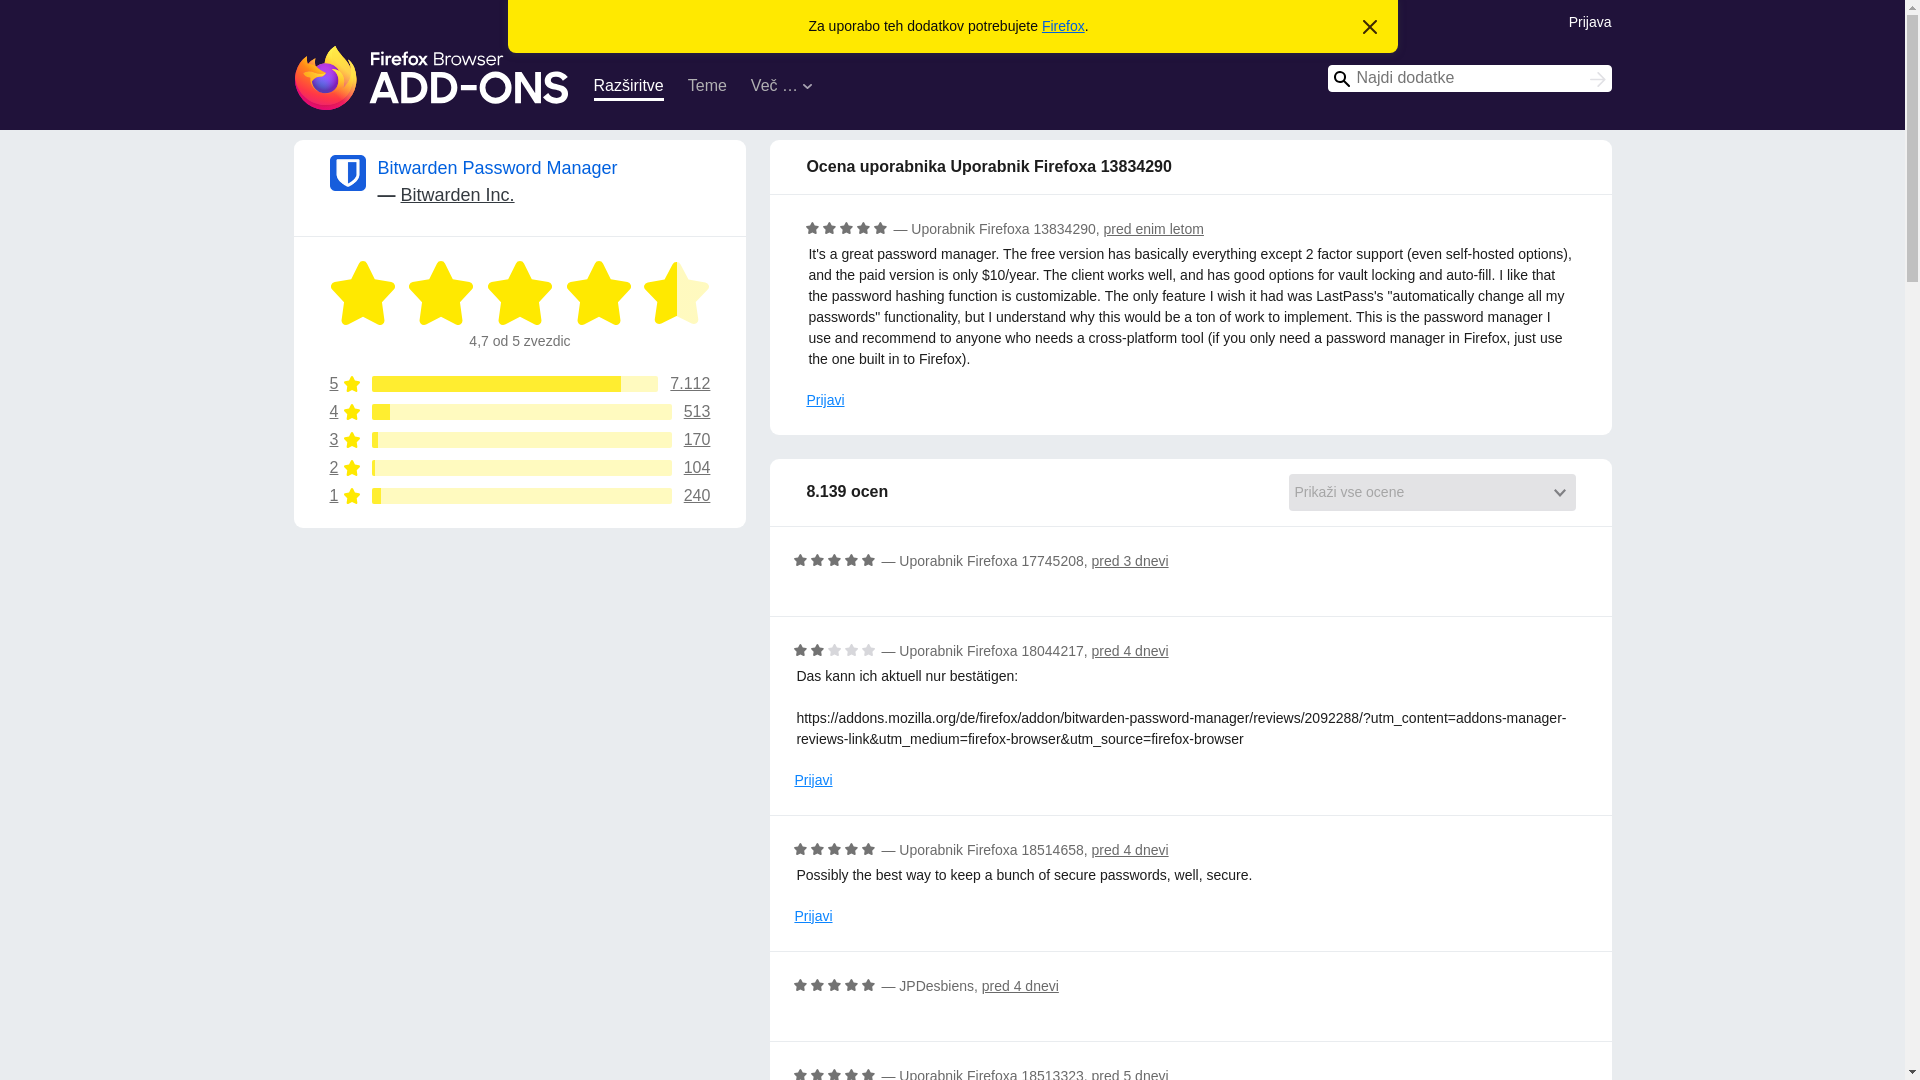 The image size is (1920, 1080). I want to click on pred 4 dnevi, so click(598, 293).